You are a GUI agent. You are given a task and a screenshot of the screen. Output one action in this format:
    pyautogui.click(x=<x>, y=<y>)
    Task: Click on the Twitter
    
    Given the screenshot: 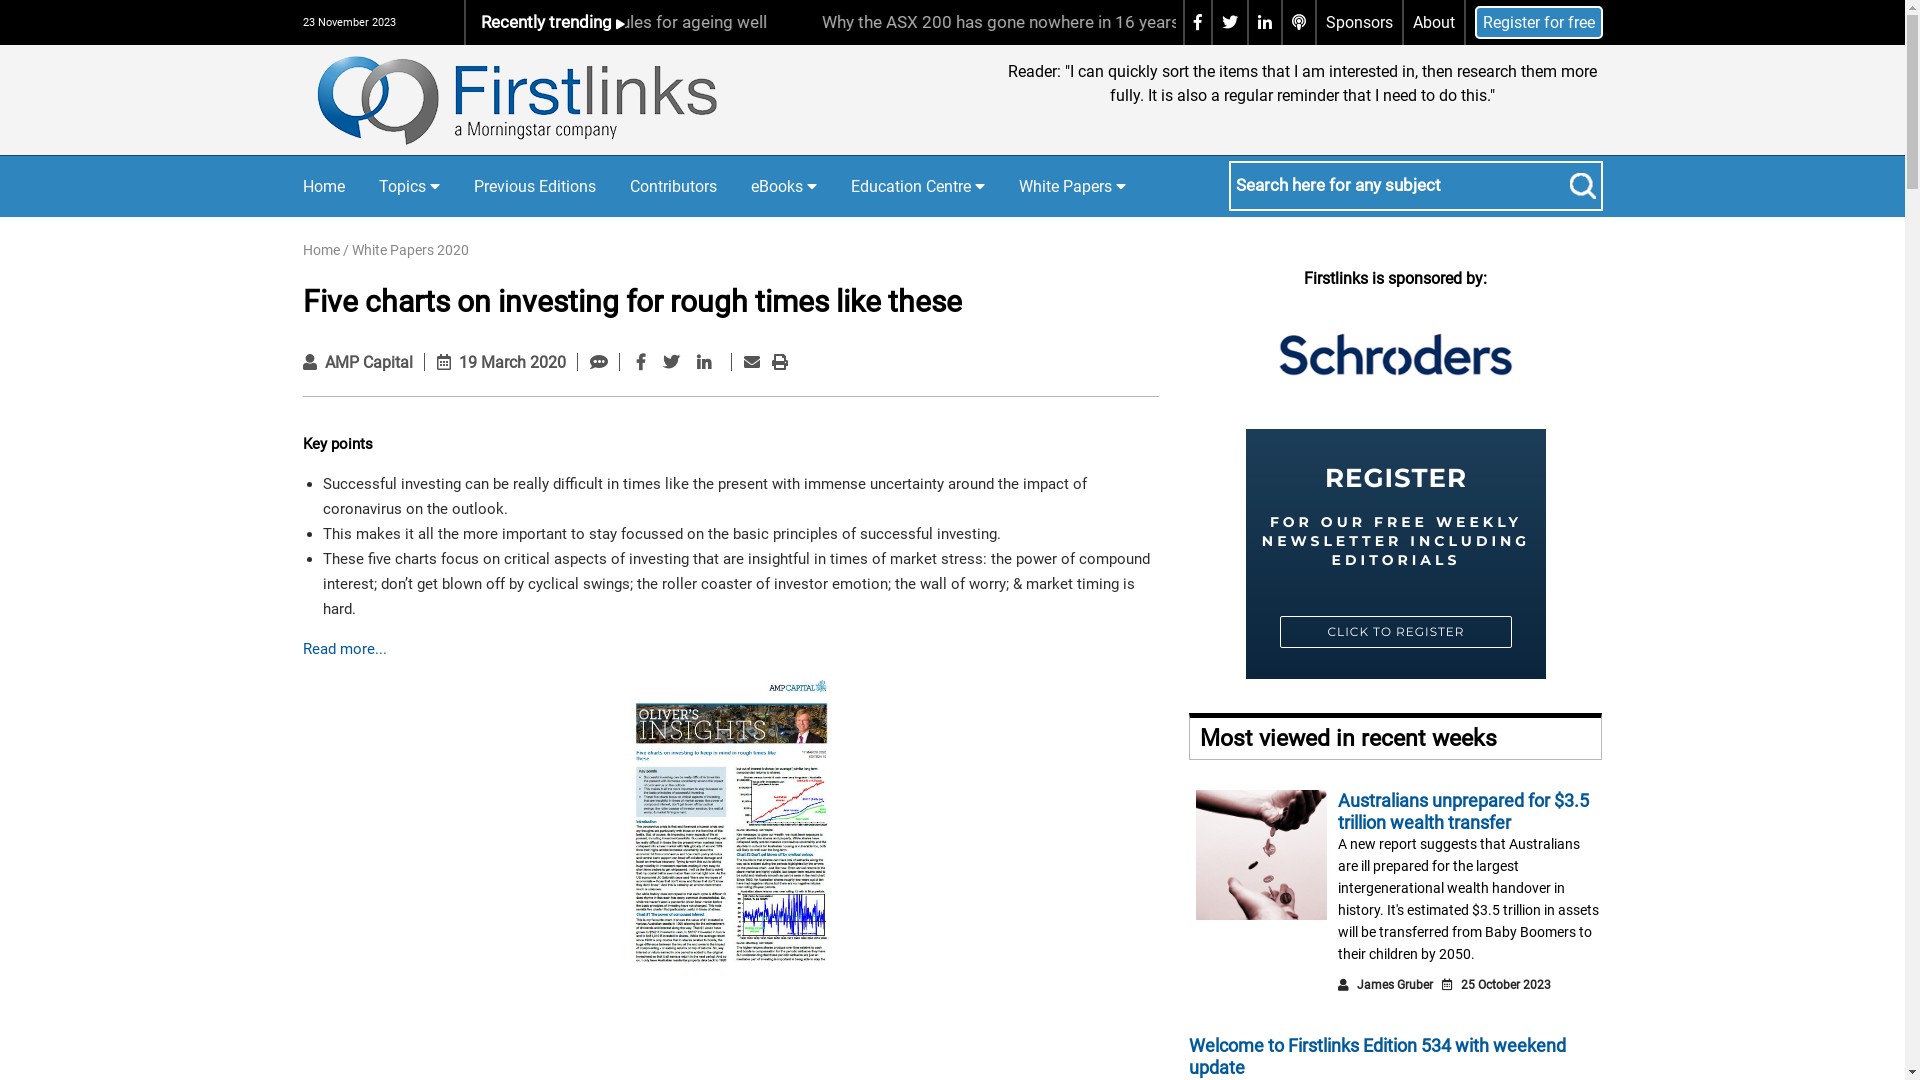 What is the action you would take?
    pyautogui.click(x=671, y=362)
    